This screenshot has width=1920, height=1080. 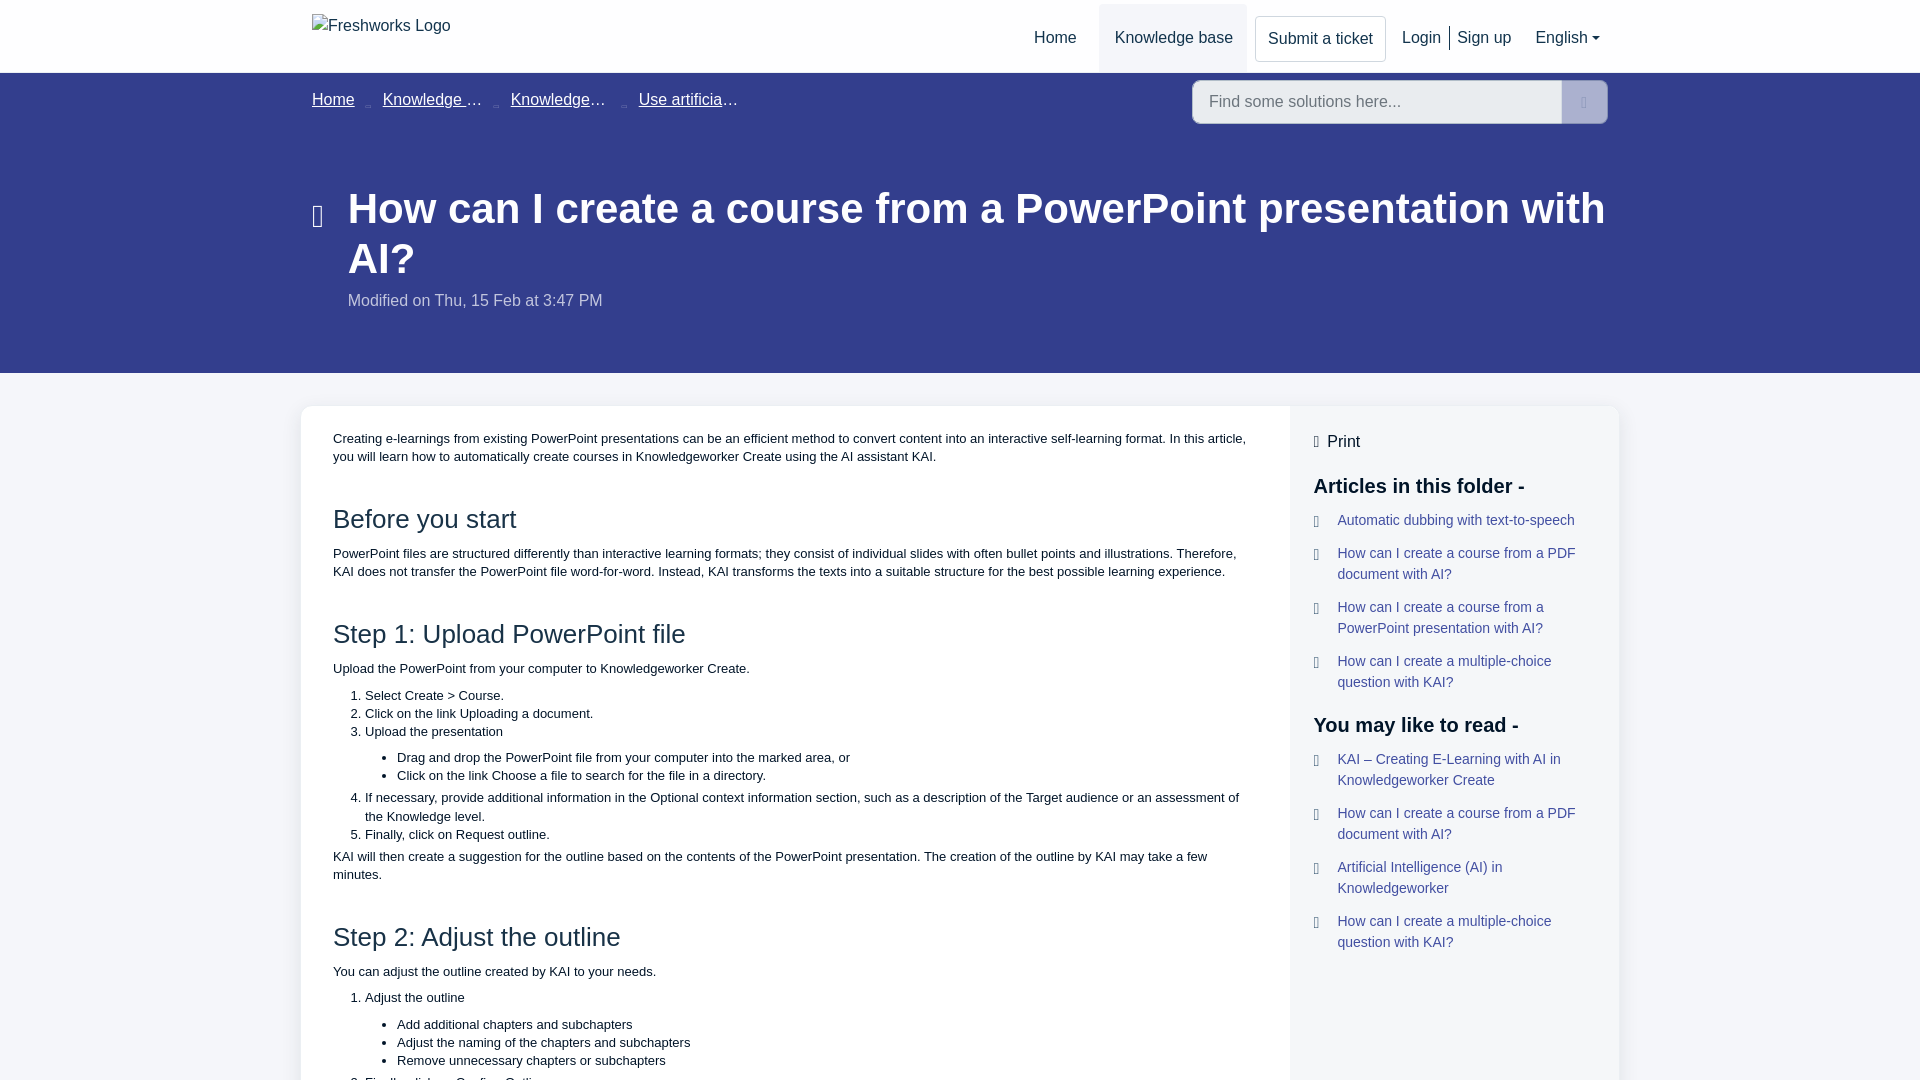 What do you see at coordinates (1454, 932) in the screenshot?
I see `How can I create a multiple-choice question with KAI?` at bounding box center [1454, 932].